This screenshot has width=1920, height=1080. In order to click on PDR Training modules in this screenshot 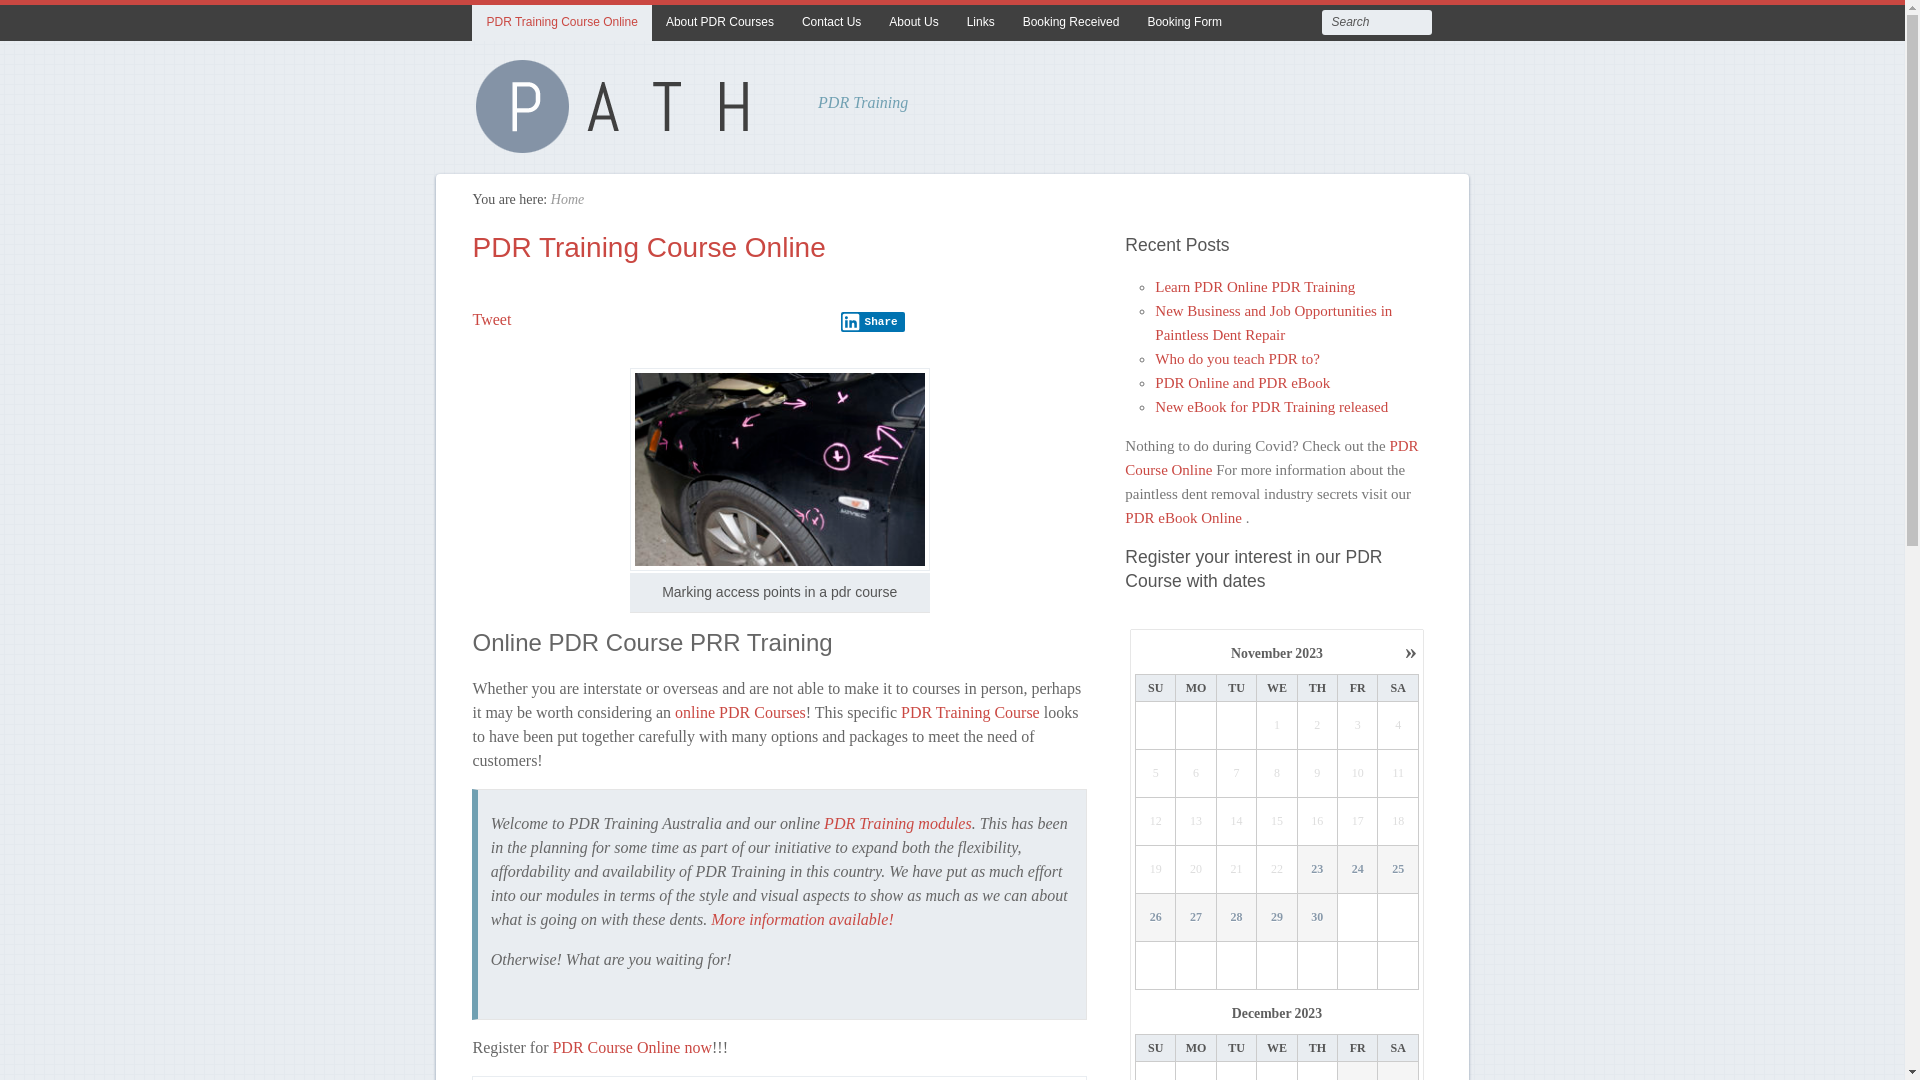, I will do `click(898, 824)`.